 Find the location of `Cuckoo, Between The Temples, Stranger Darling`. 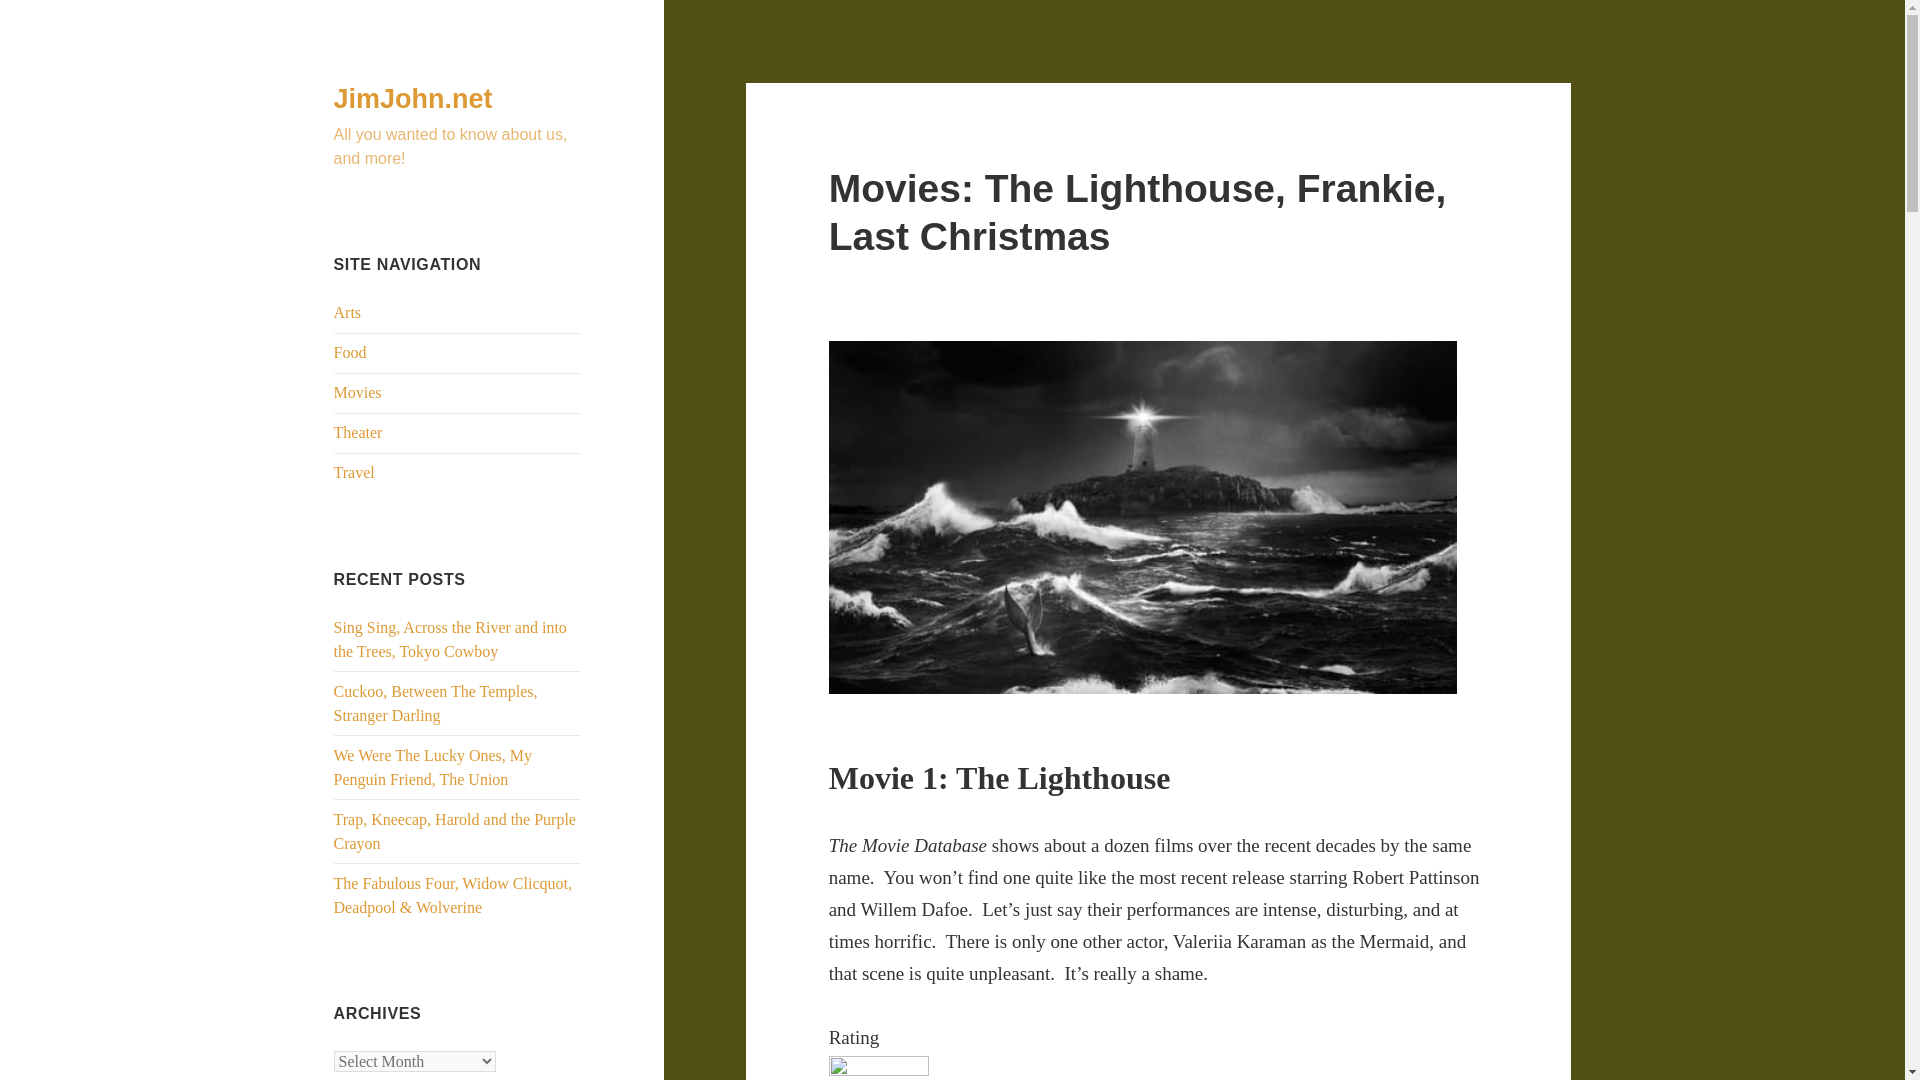

Cuckoo, Between The Temples, Stranger Darling is located at coordinates (436, 702).